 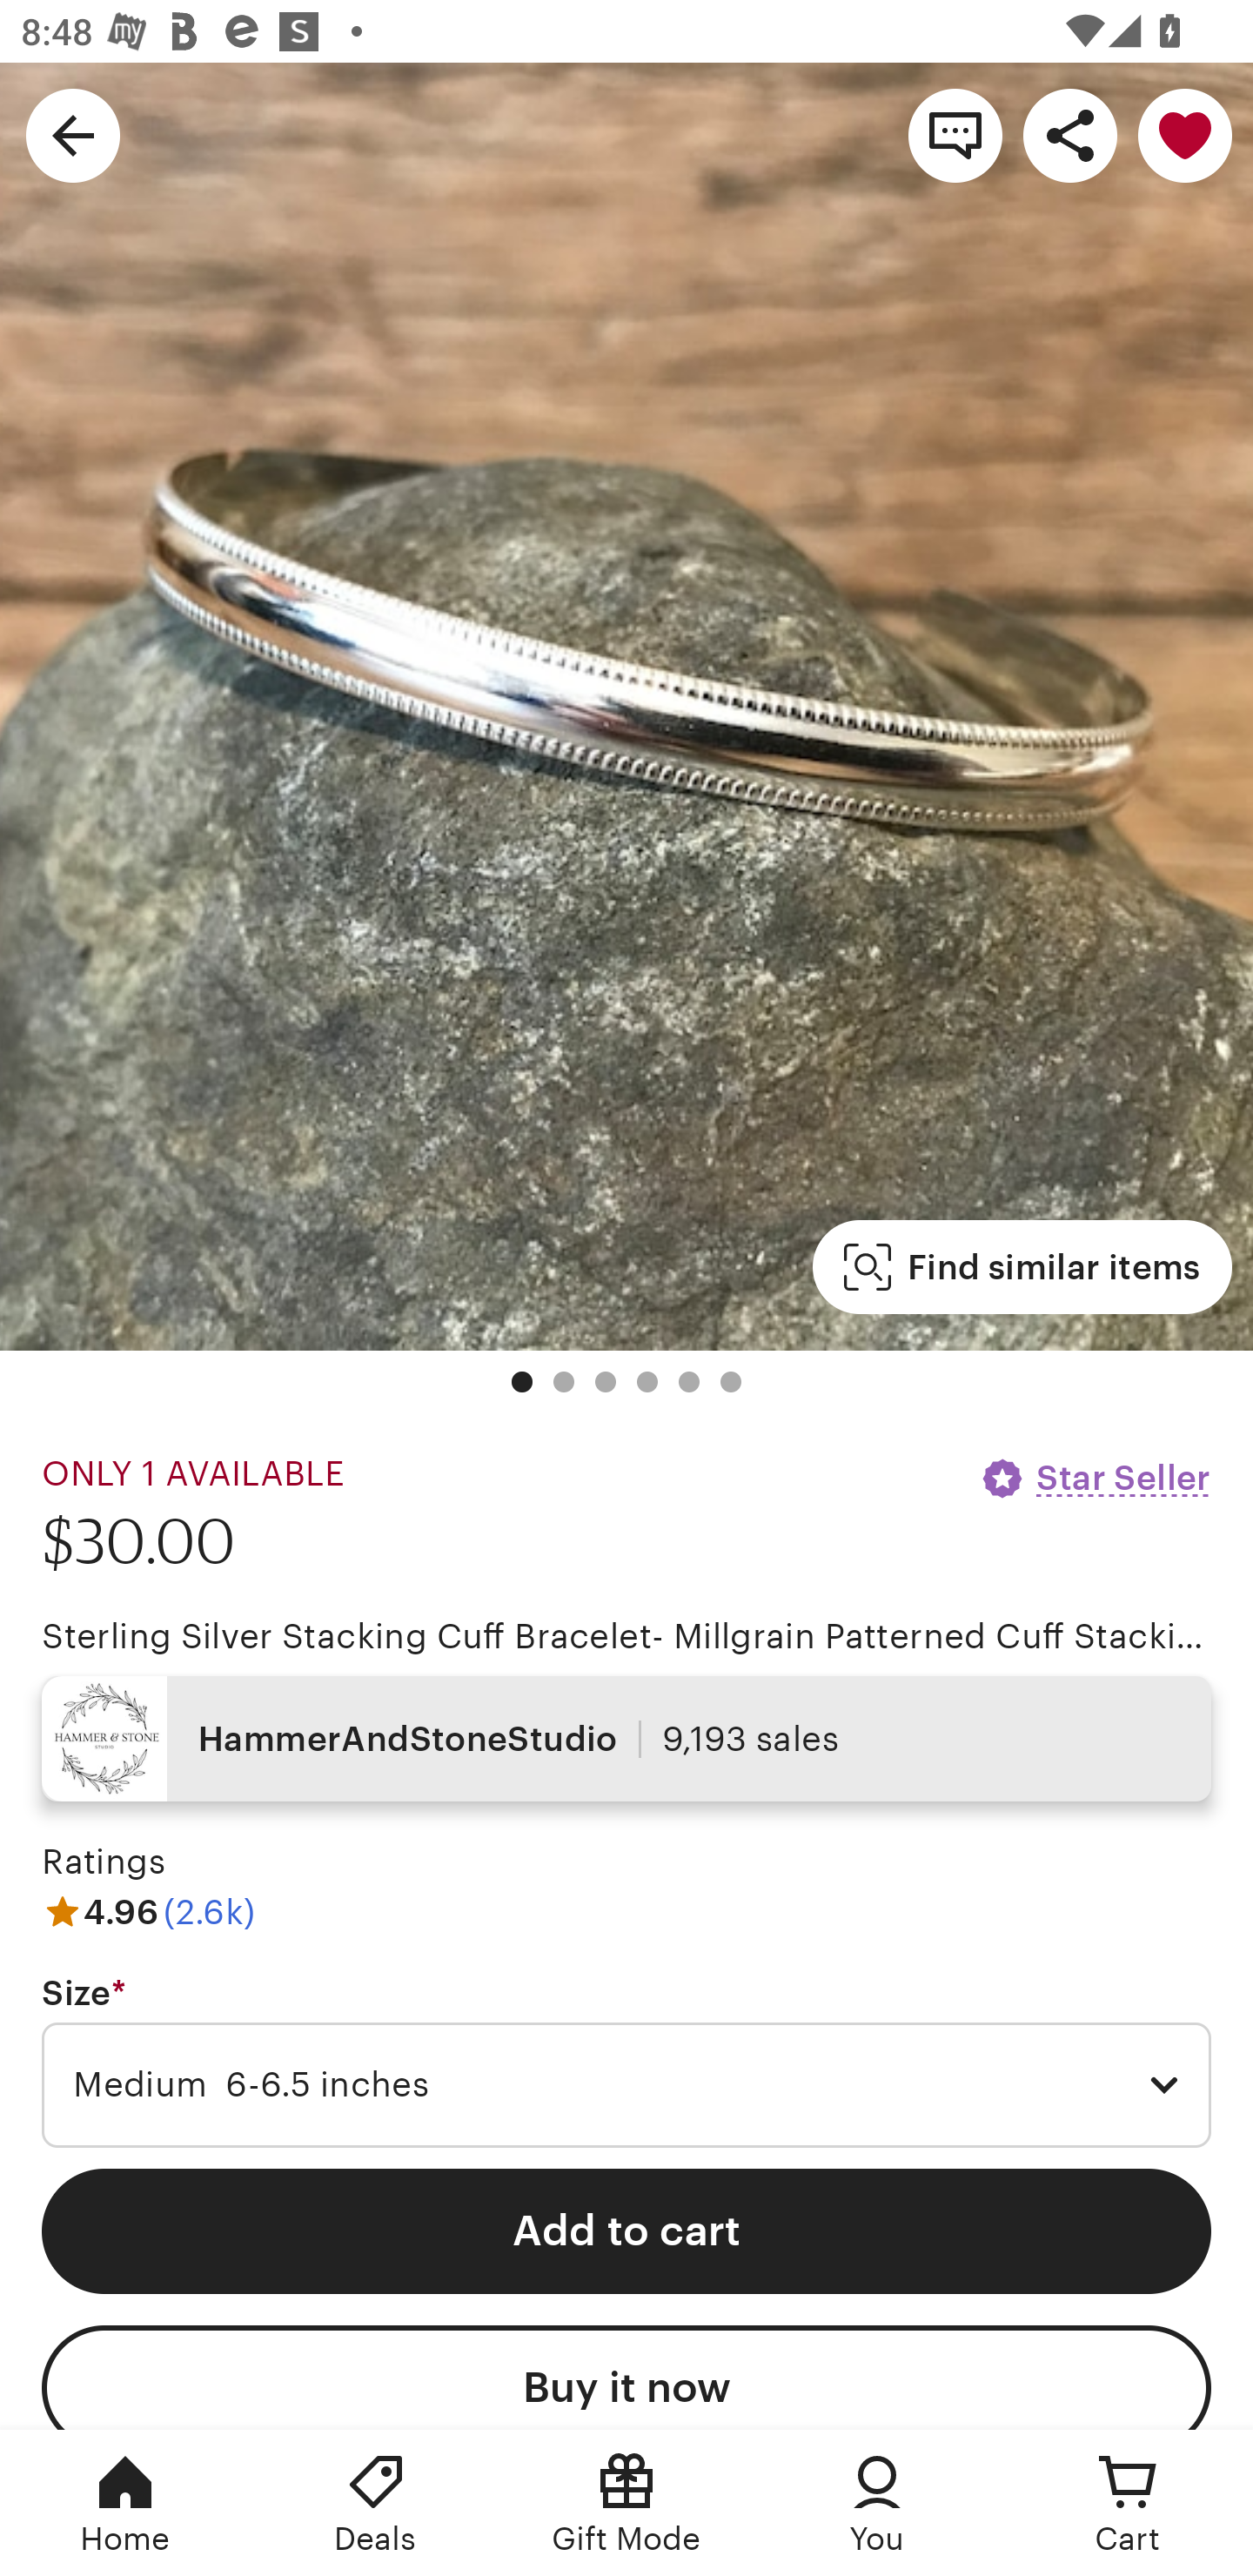 I want to click on Contact shop, so click(x=955, y=134).